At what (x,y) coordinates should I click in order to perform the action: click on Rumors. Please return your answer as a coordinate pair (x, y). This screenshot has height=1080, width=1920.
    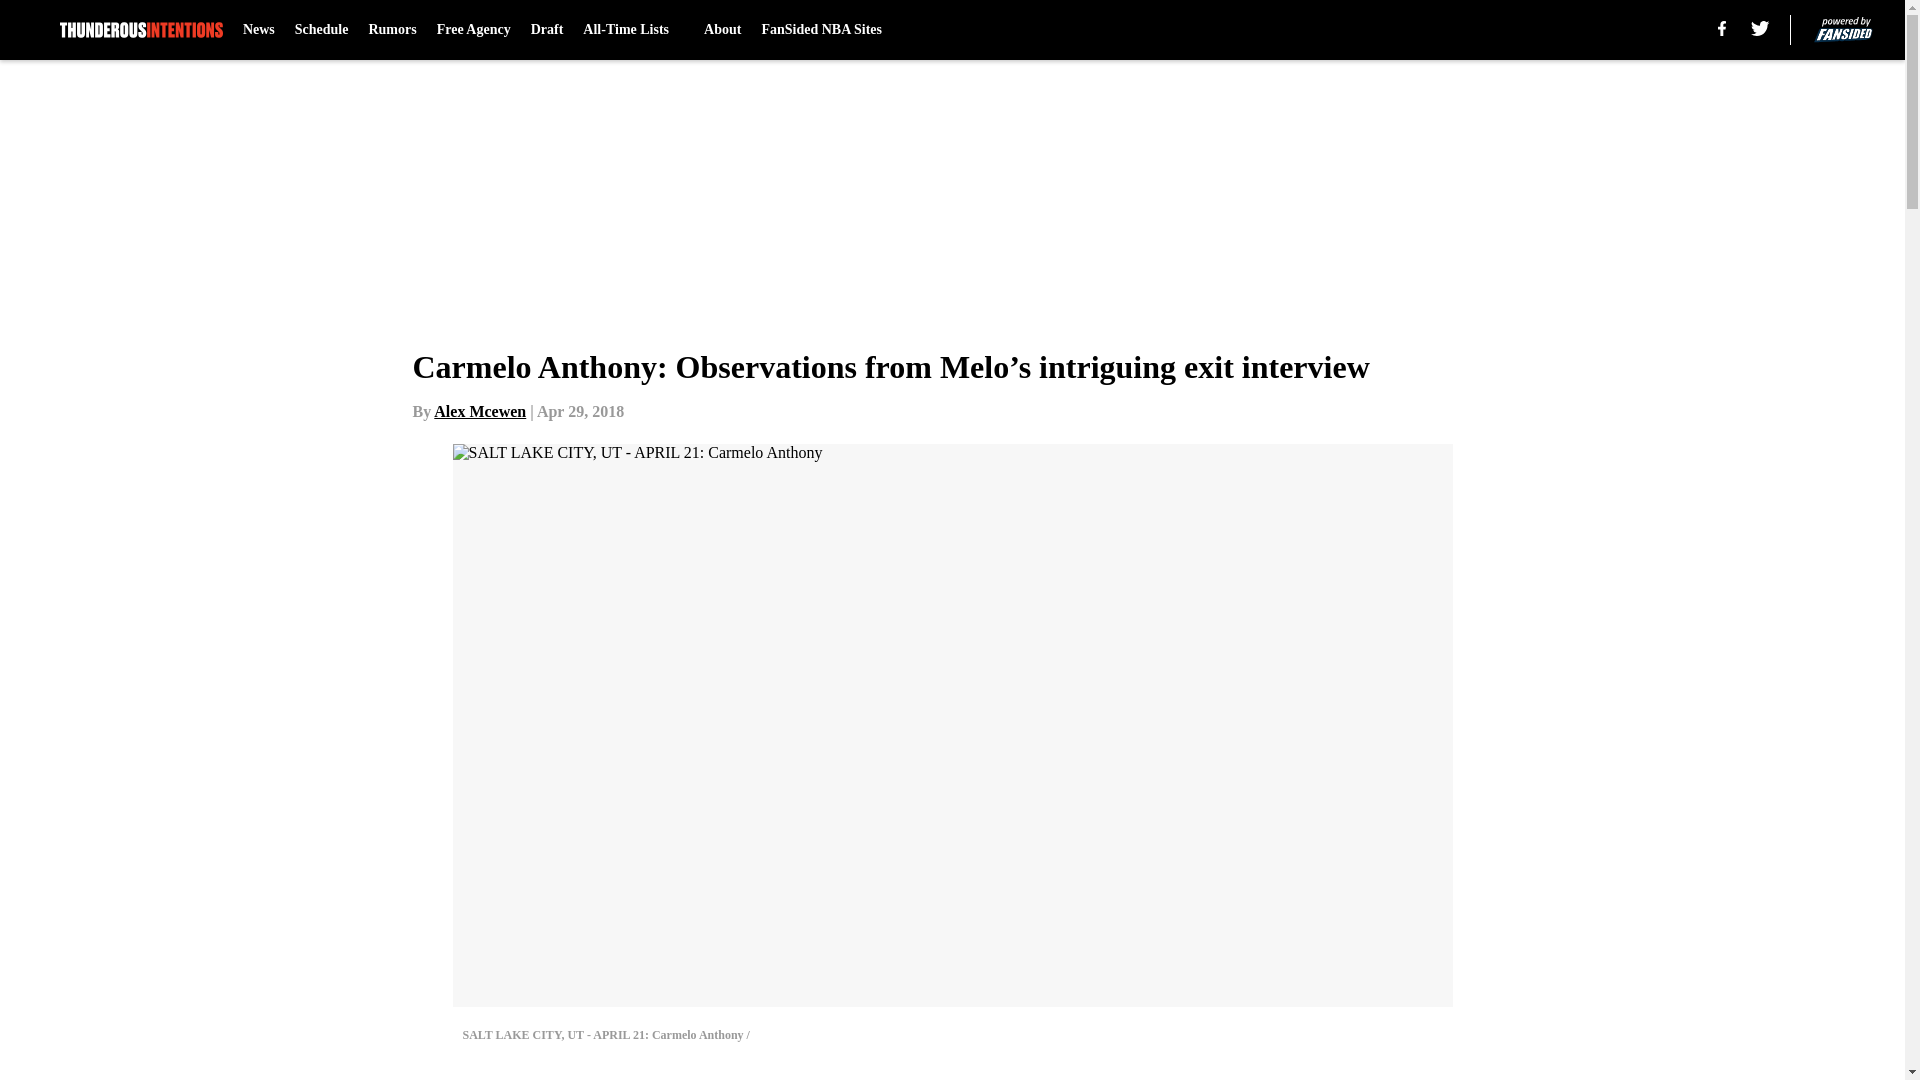
    Looking at the image, I should click on (392, 30).